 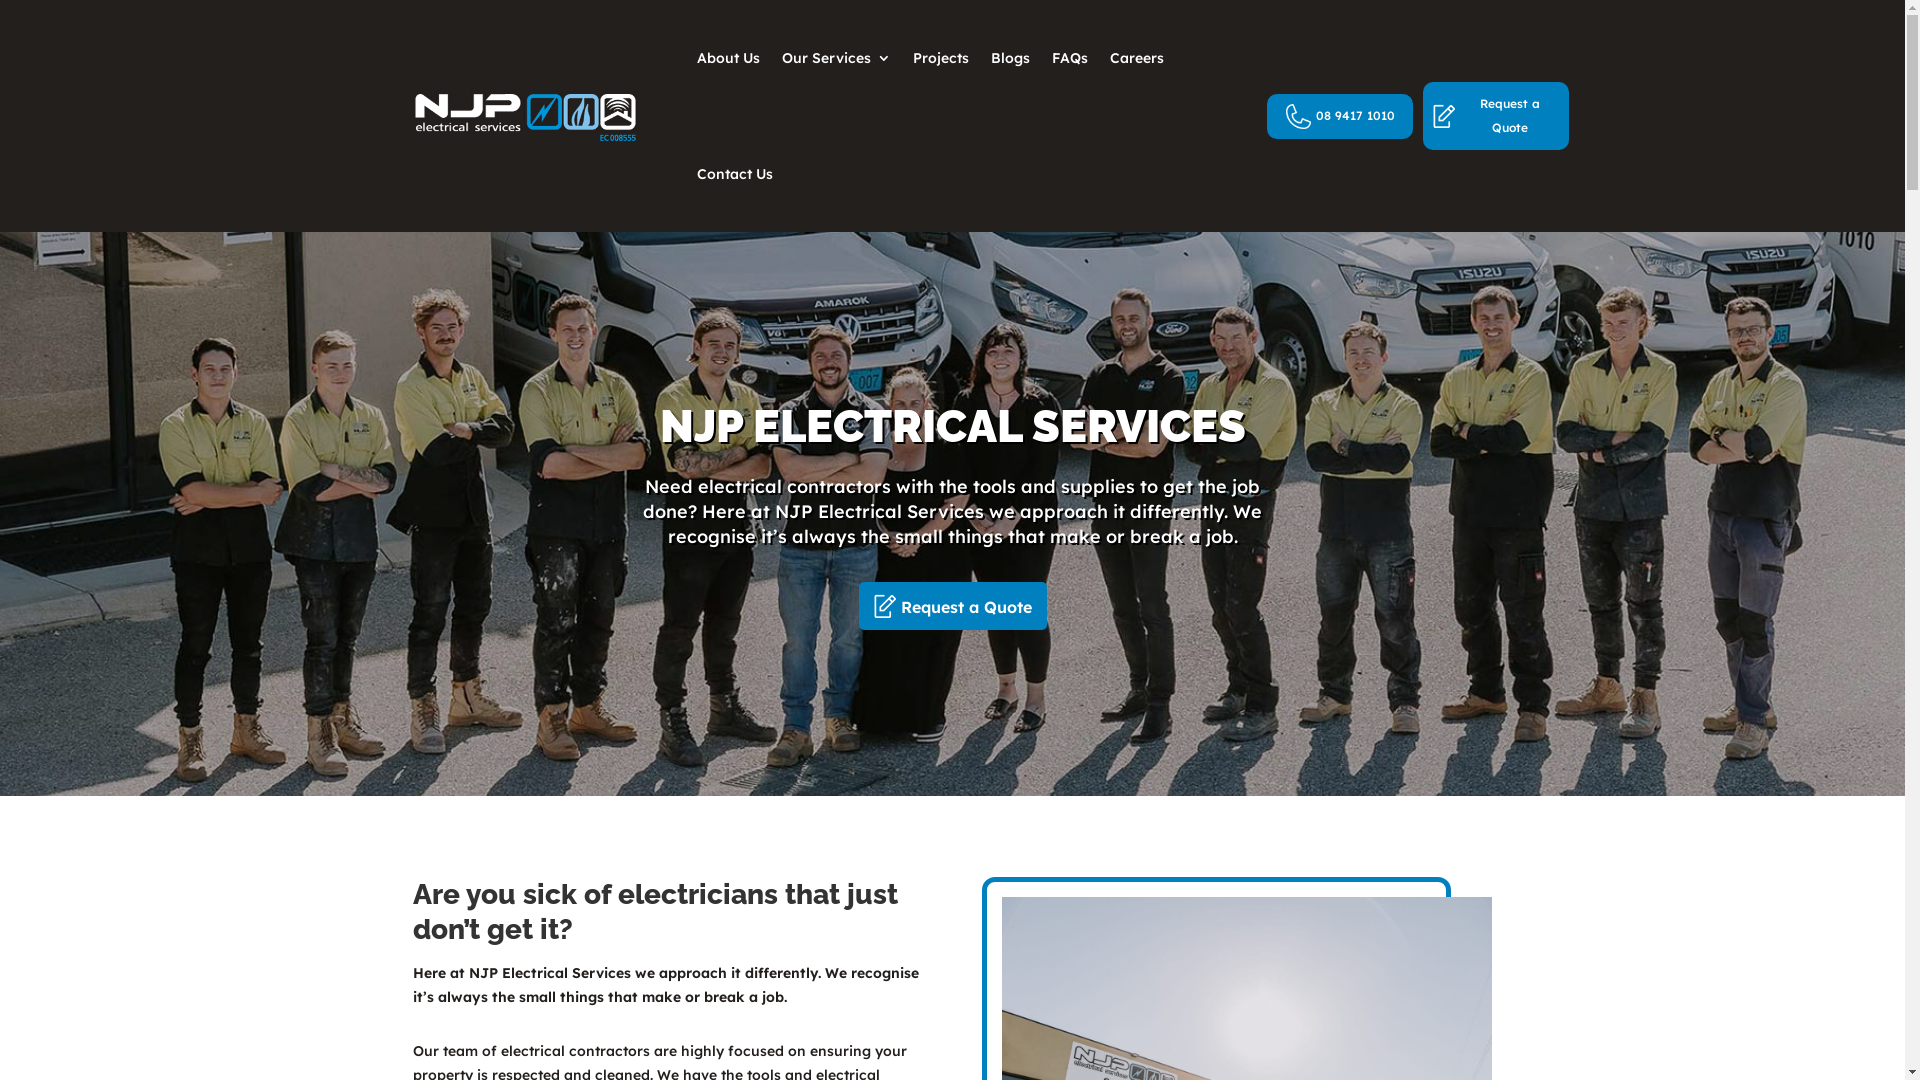 What do you see at coordinates (728, 58) in the screenshot?
I see `About Us` at bounding box center [728, 58].